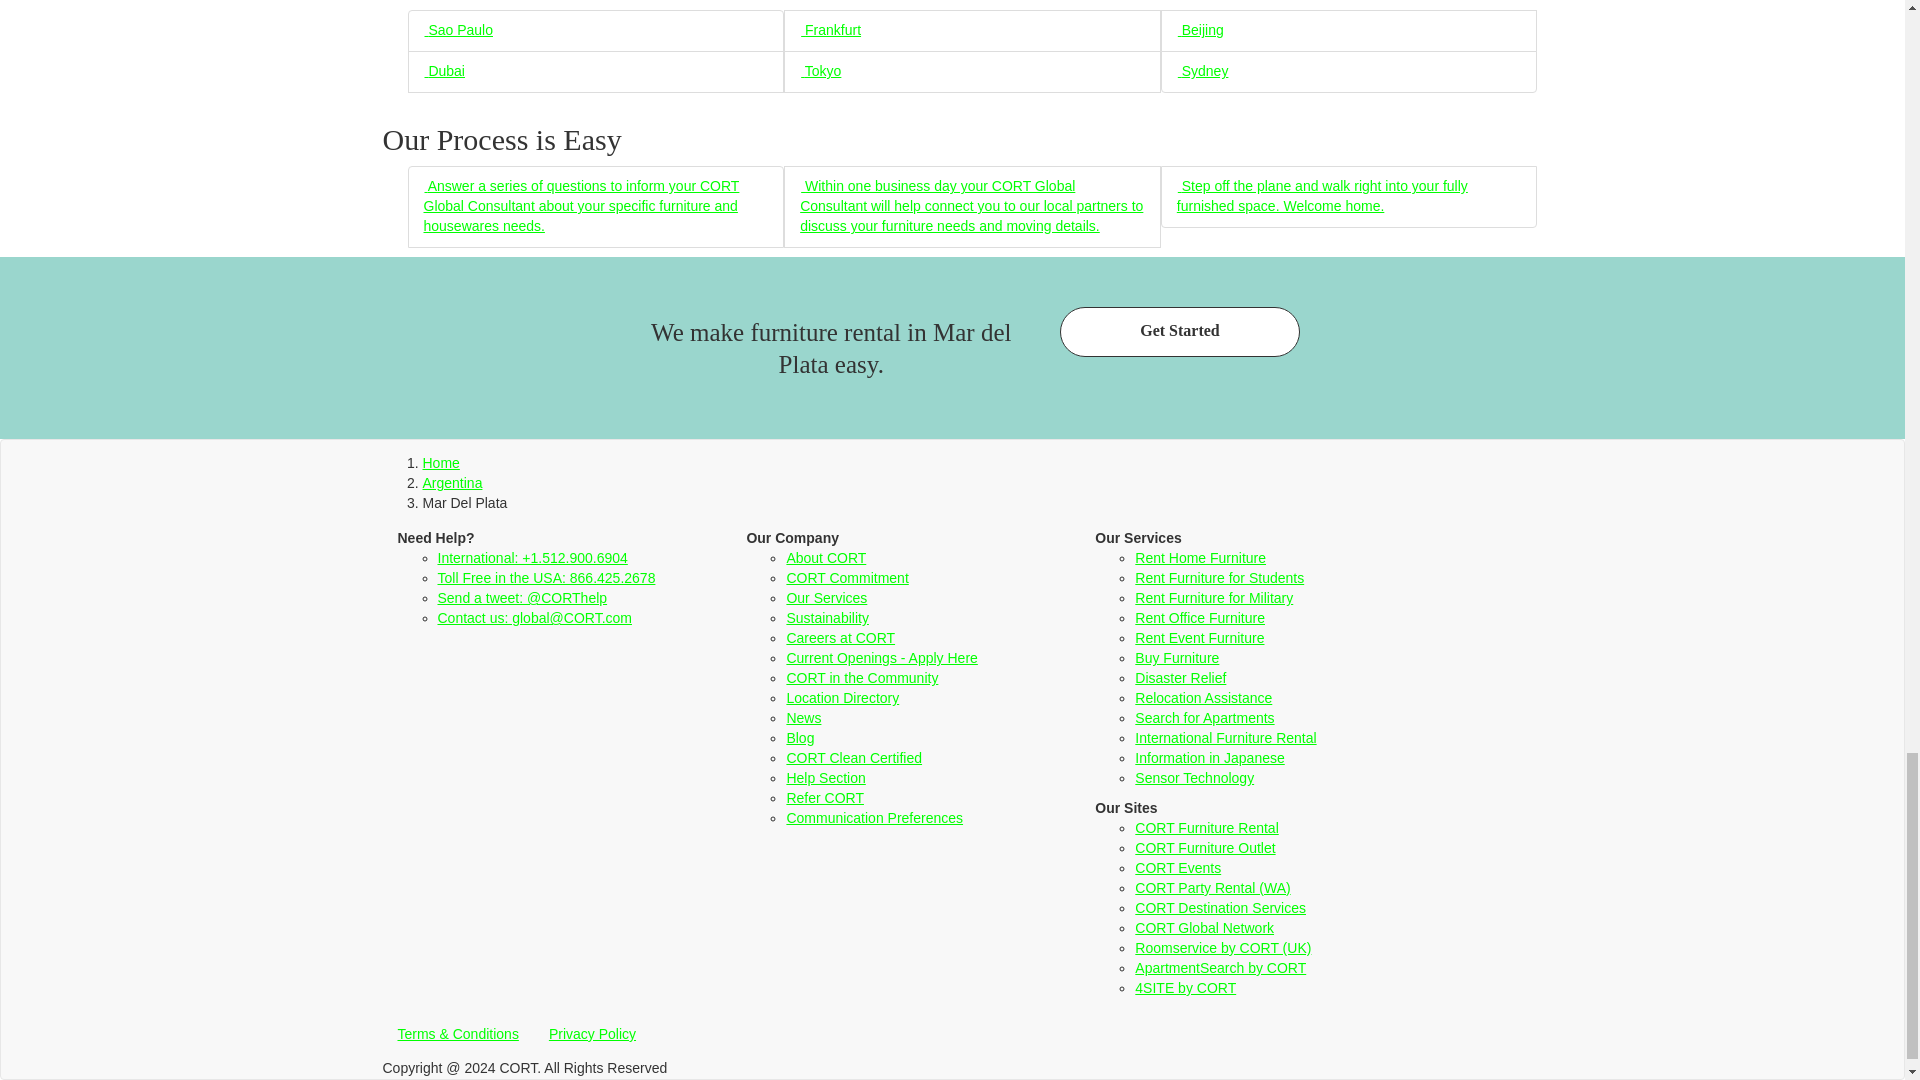 The height and width of the screenshot is (1080, 1920). Describe the element at coordinates (452, 483) in the screenshot. I see `Argentina` at that location.